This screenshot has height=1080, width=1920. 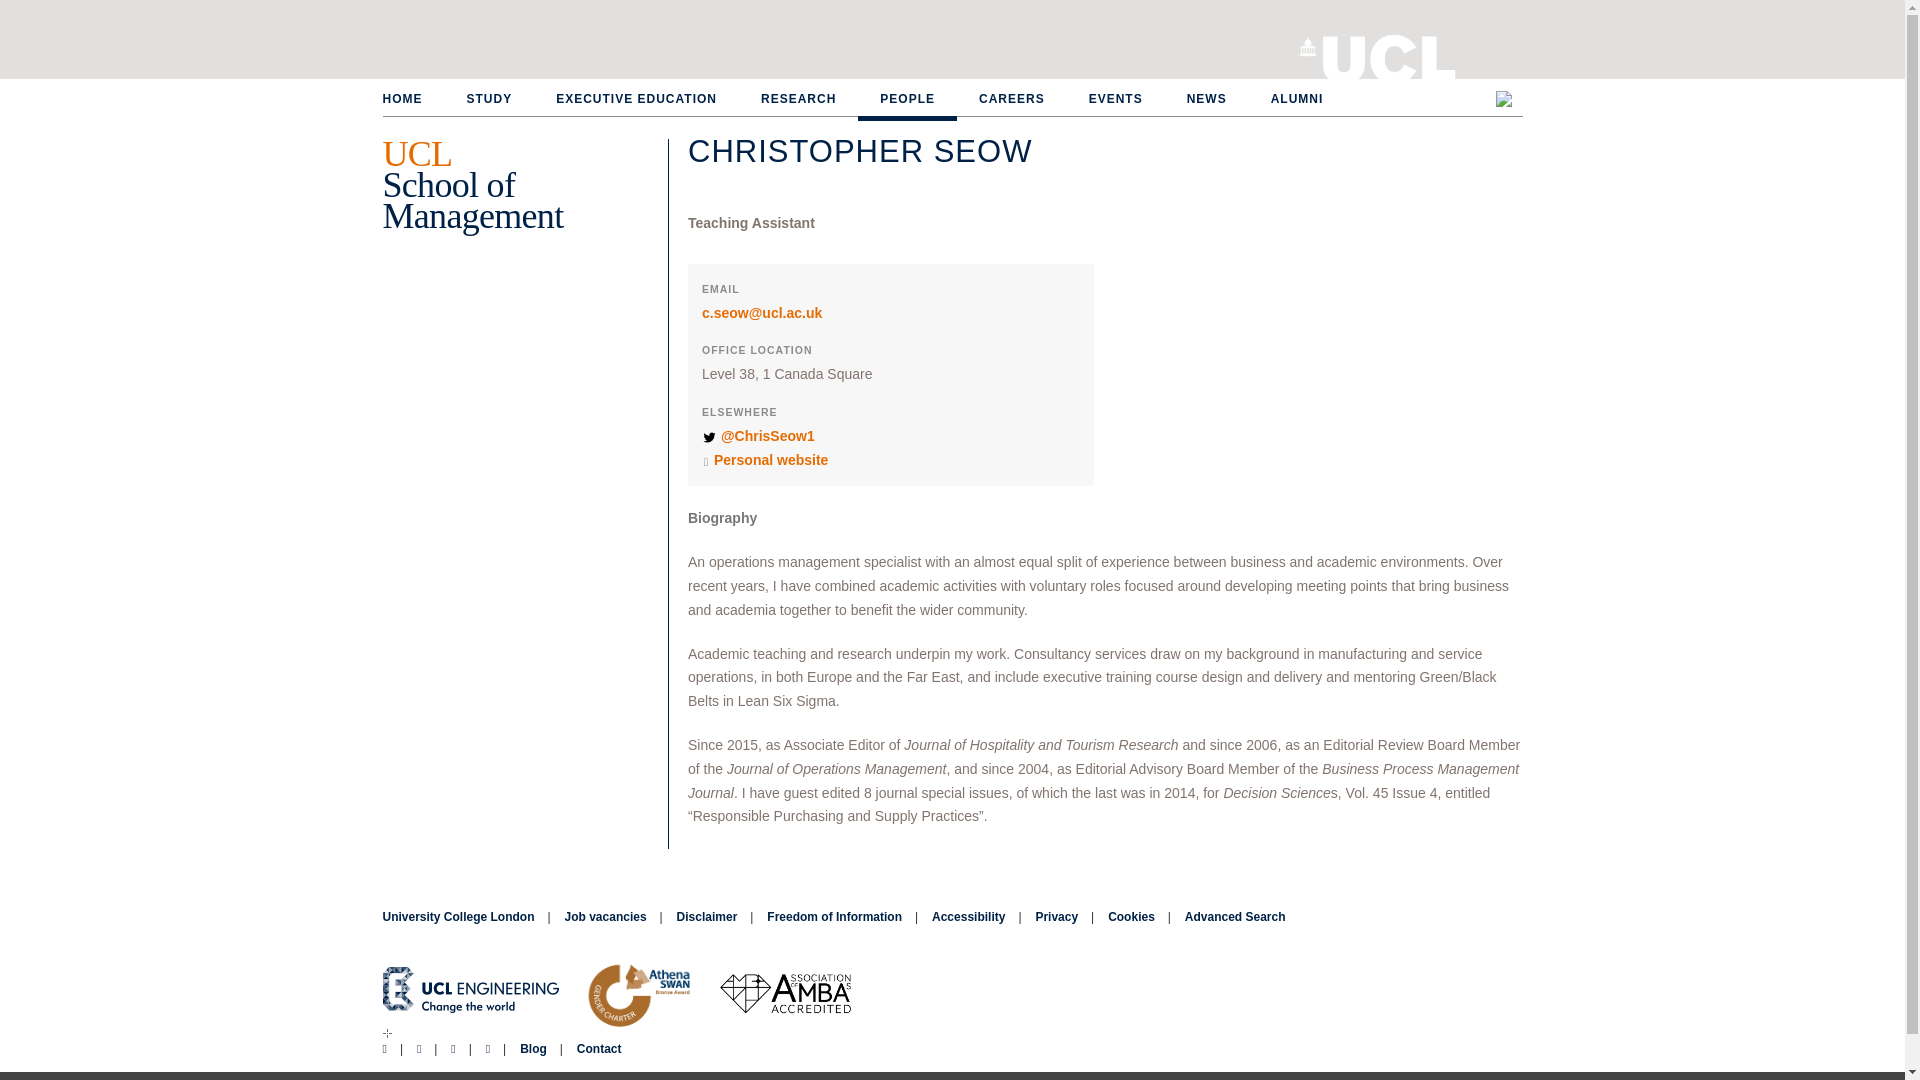 I want to click on HOME, so click(x=412, y=100).